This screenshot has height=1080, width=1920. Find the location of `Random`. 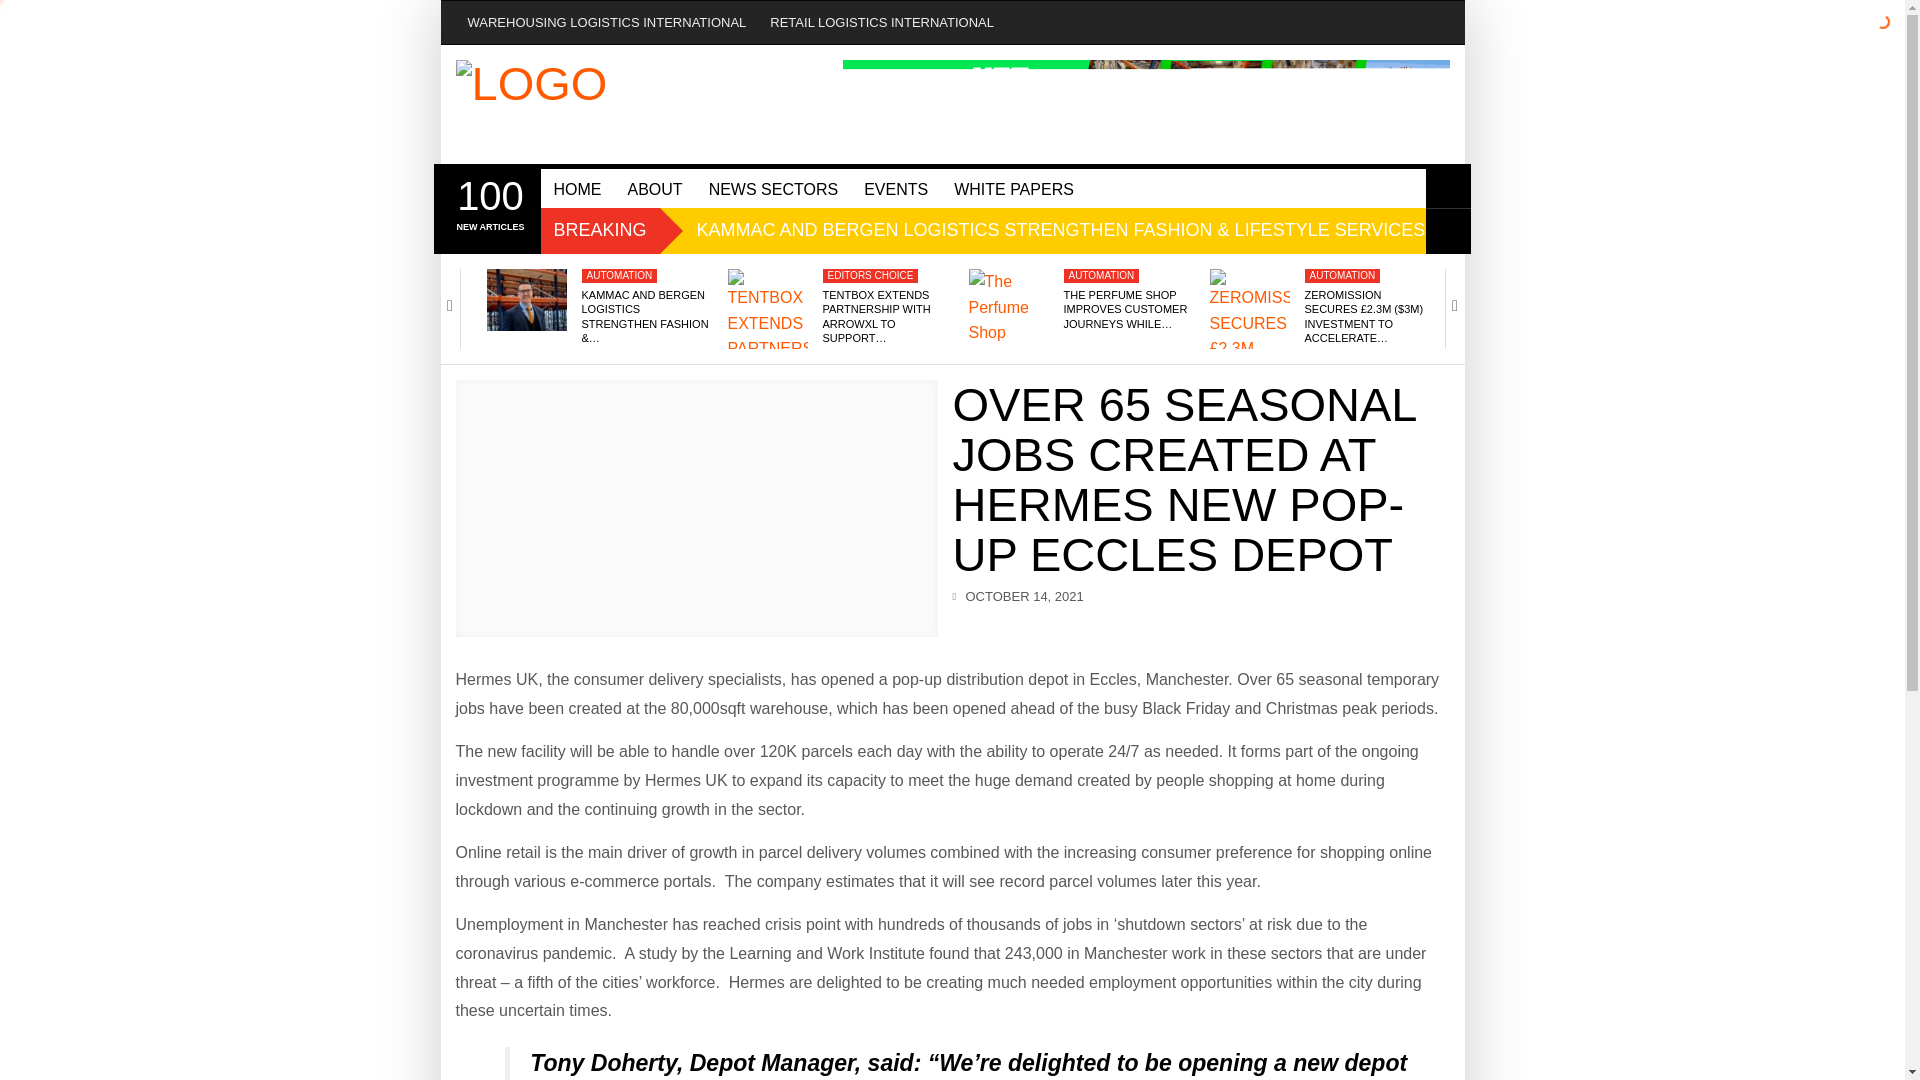

Random is located at coordinates (1448, 231).